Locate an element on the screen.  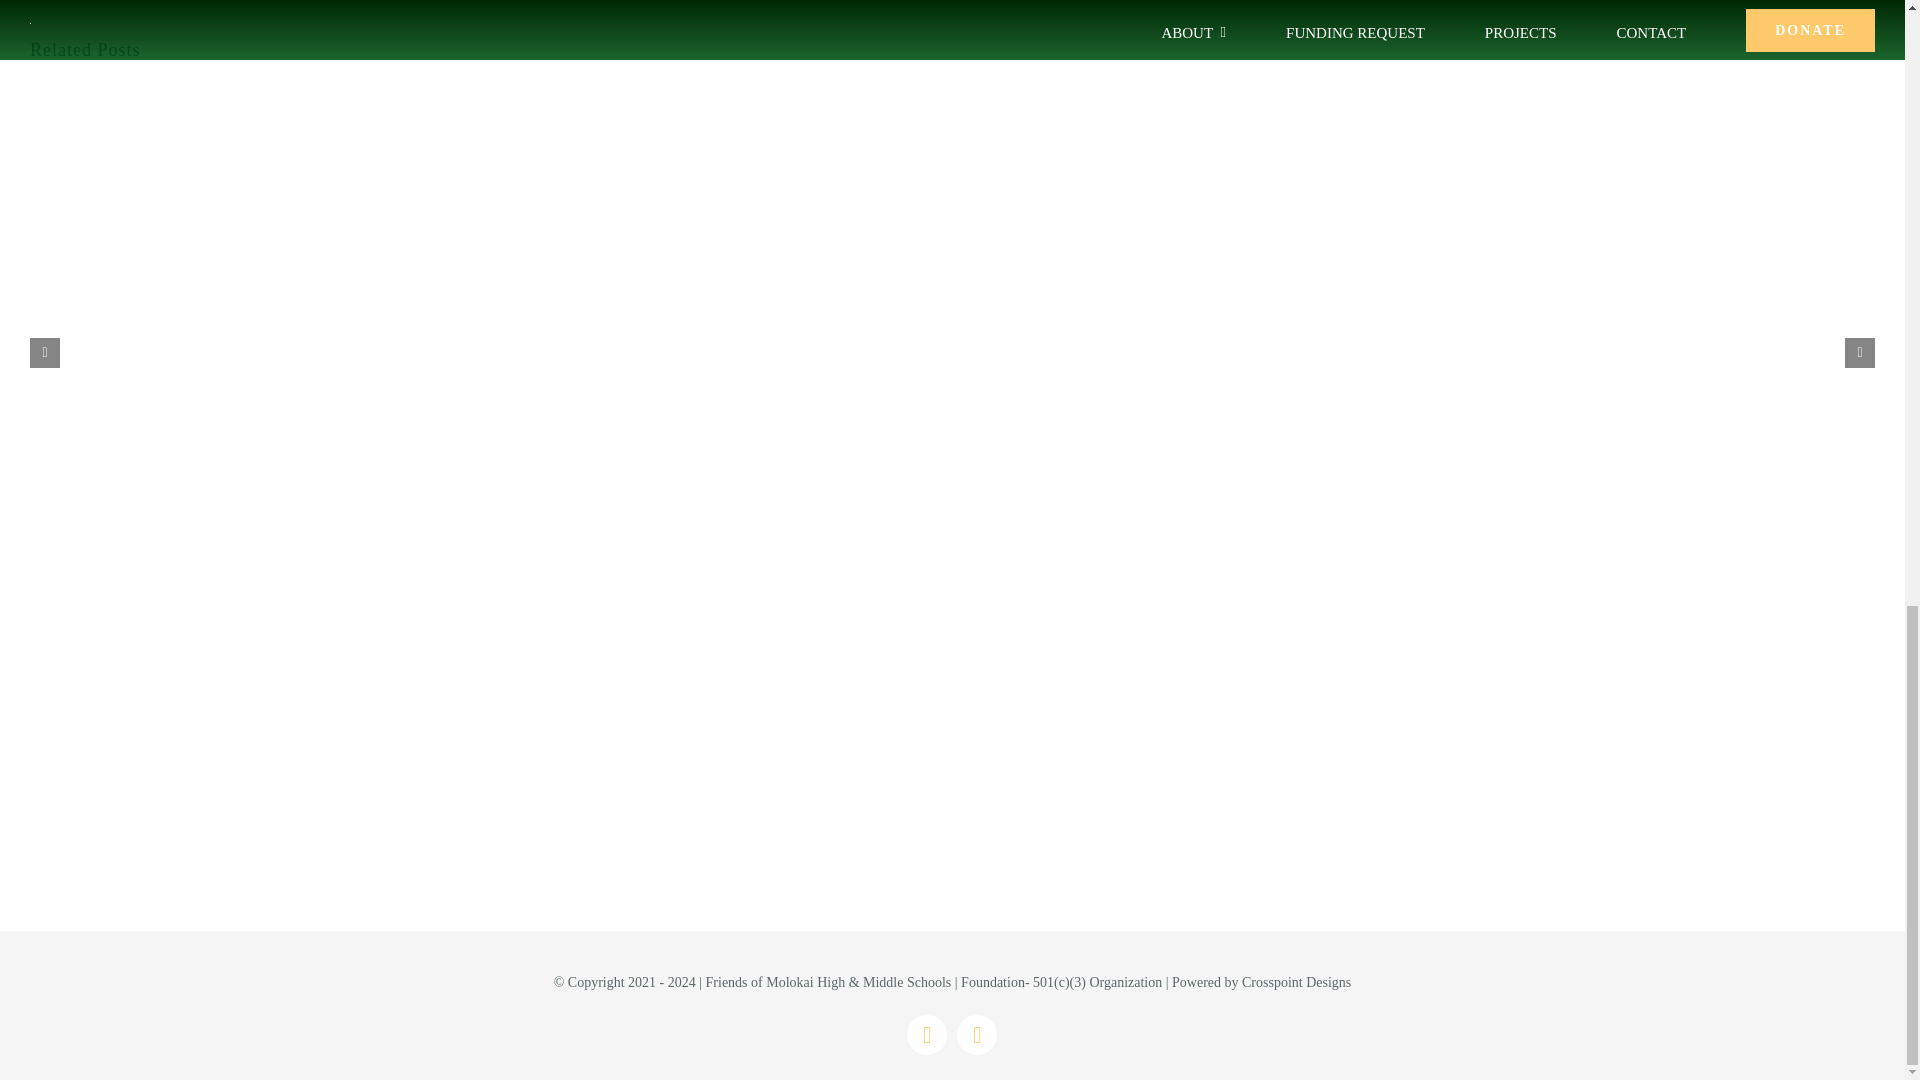
YouTube is located at coordinates (976, 1035).